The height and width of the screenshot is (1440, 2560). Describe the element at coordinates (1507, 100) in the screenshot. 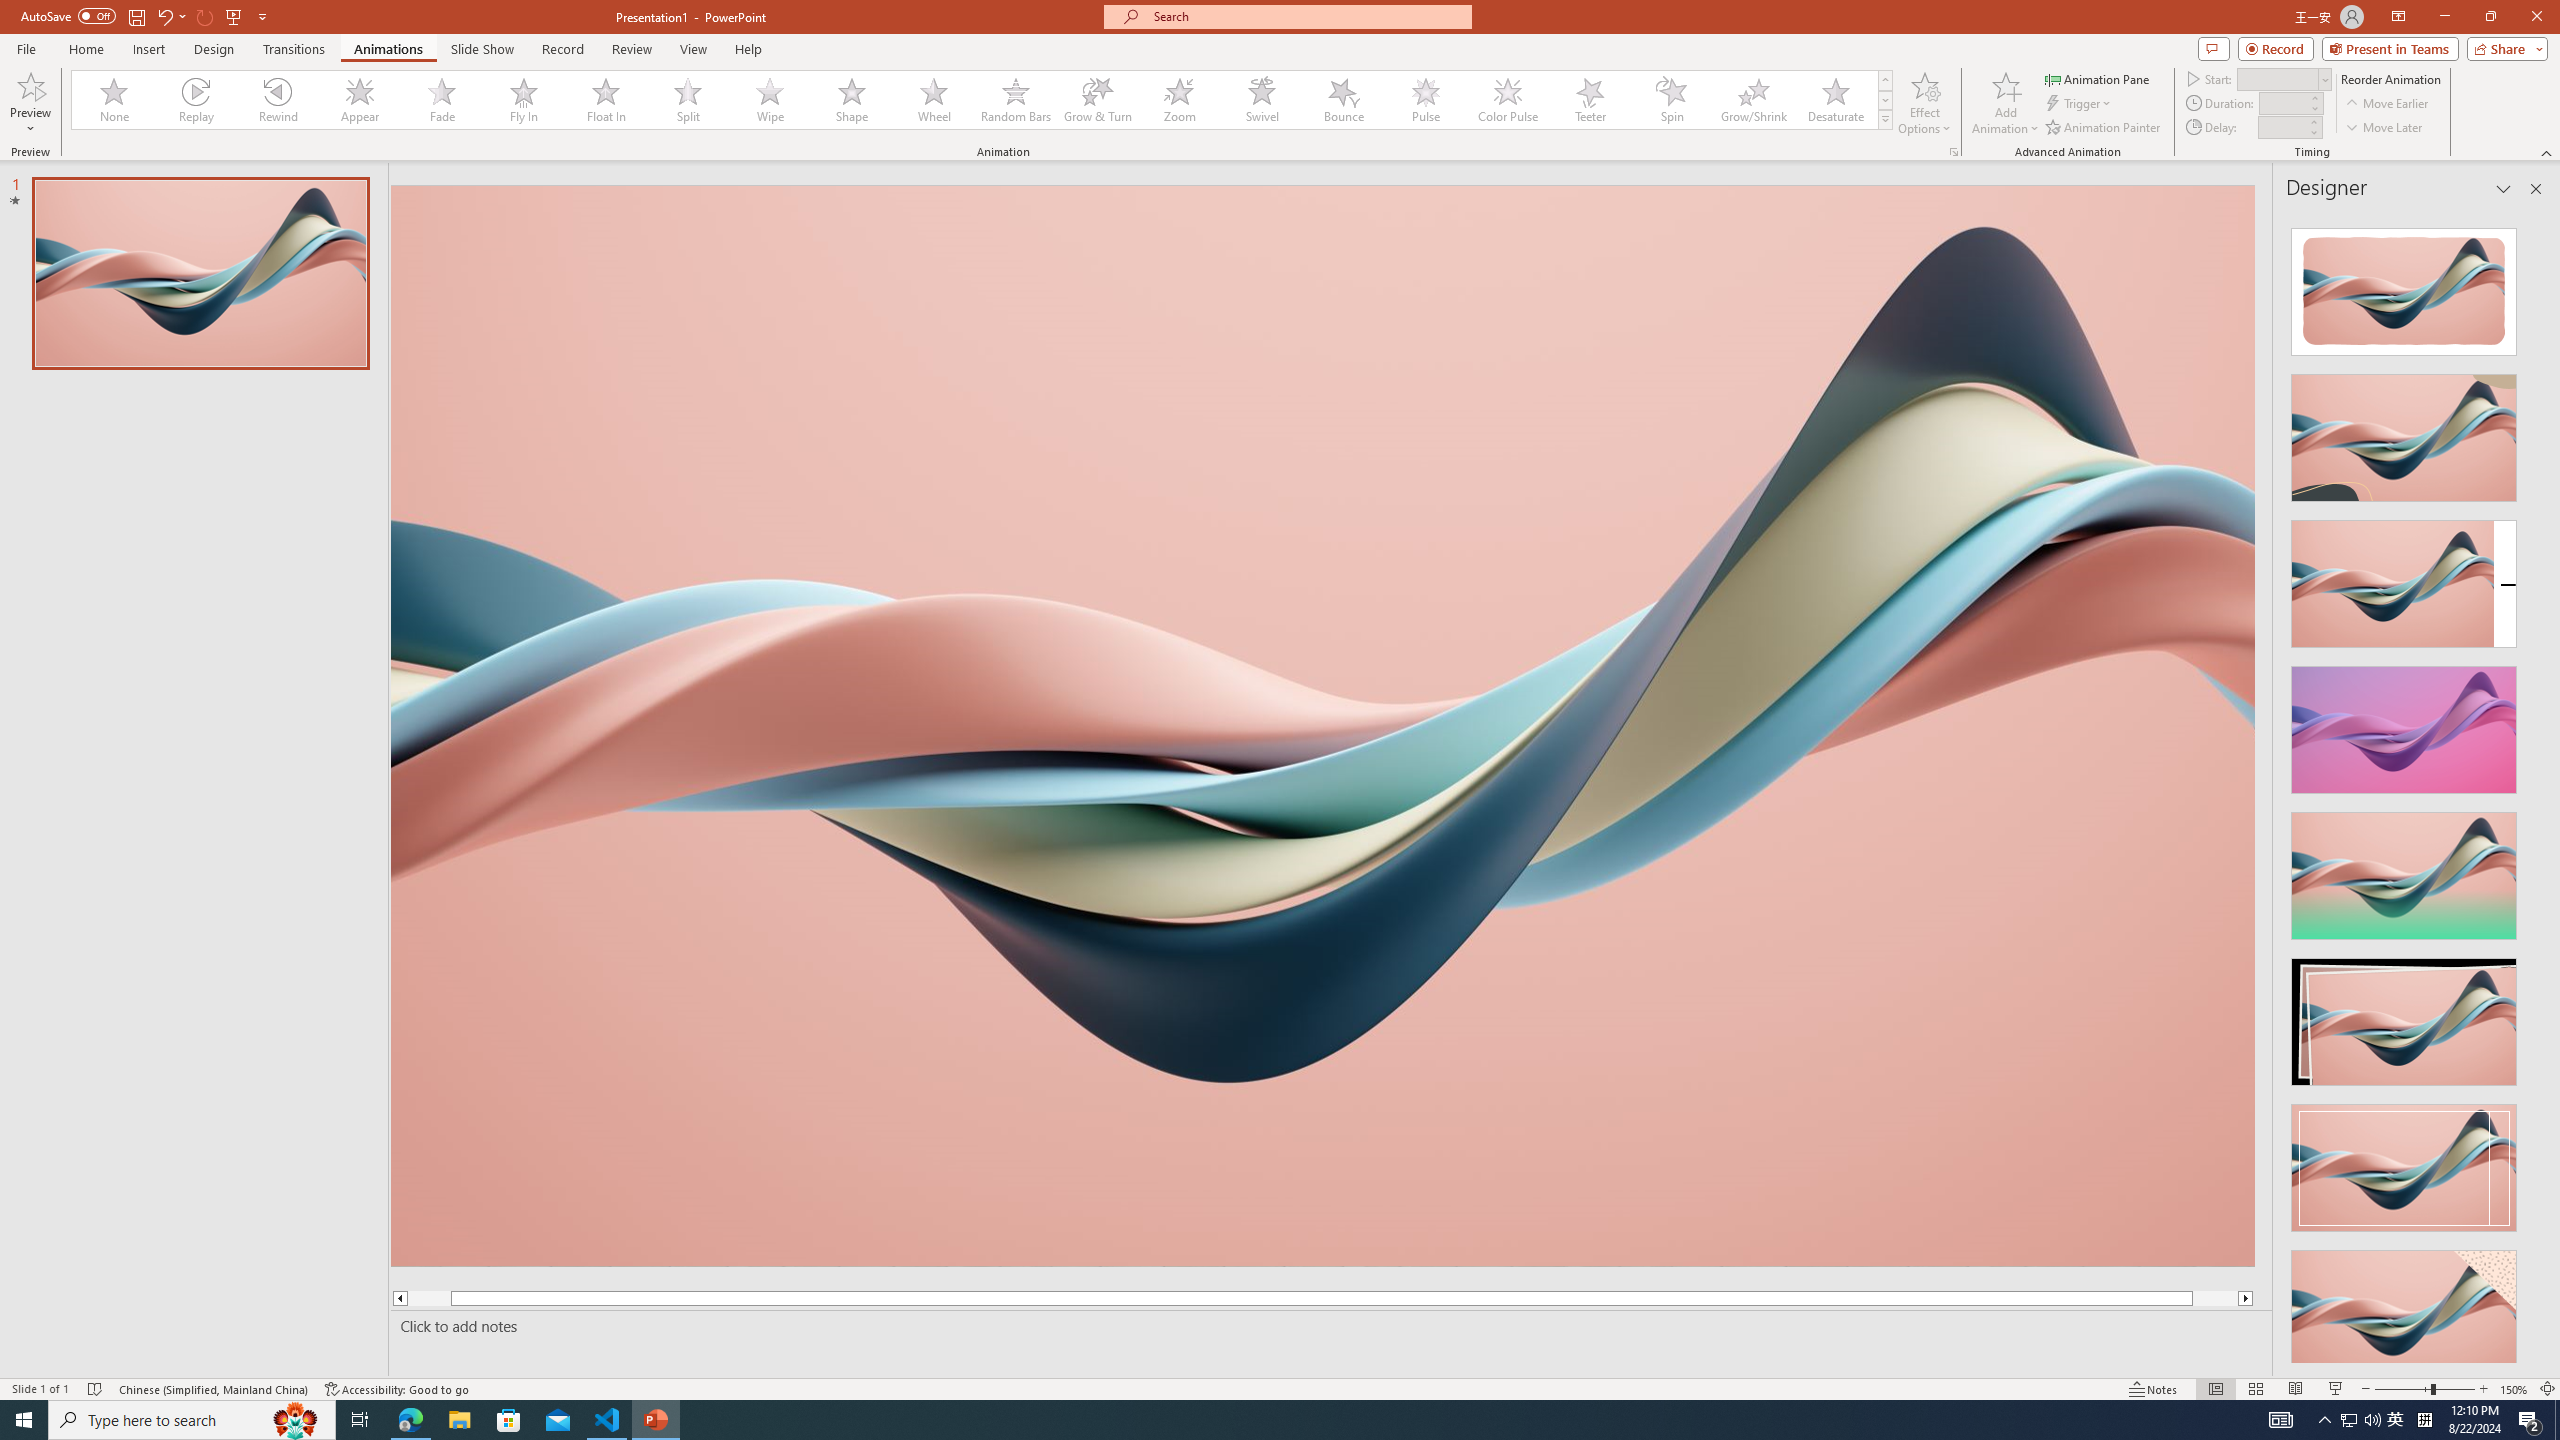

I see `Color Pulse` at that location.